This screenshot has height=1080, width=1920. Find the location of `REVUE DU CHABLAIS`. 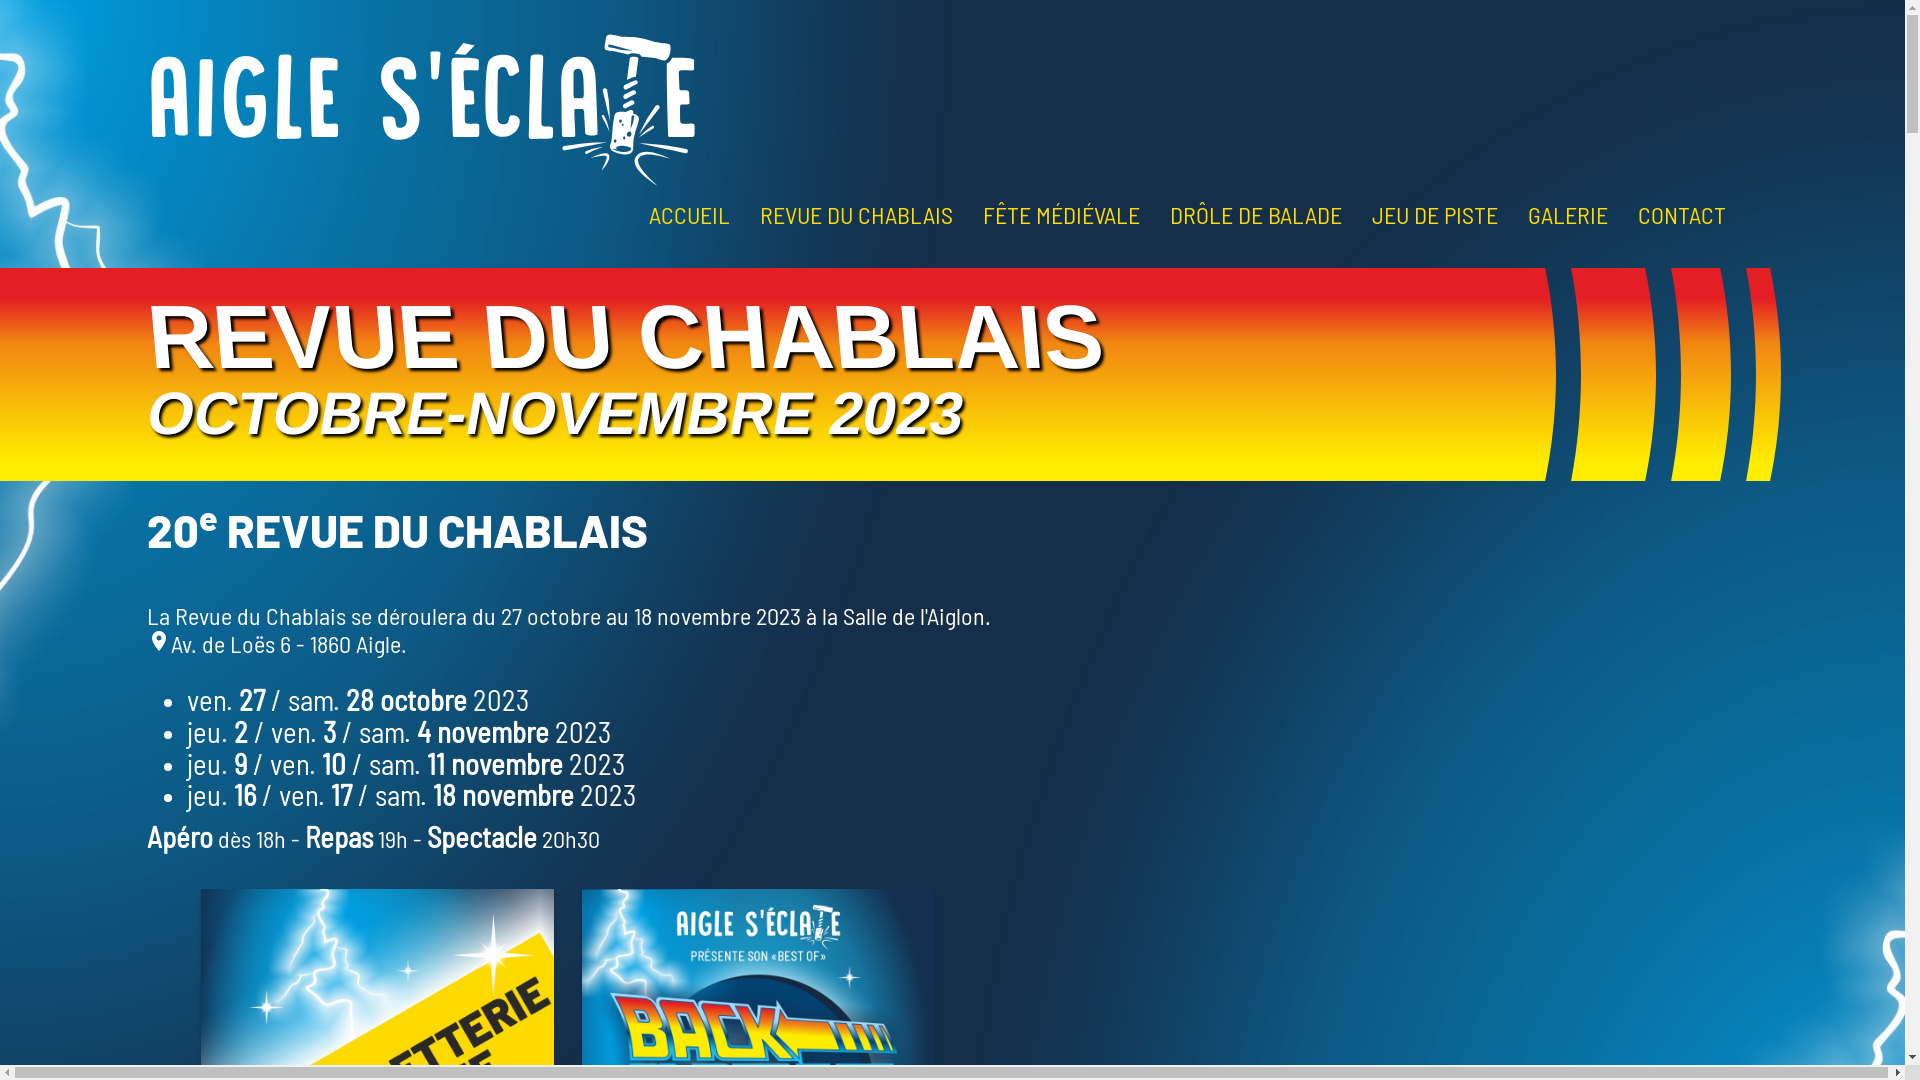

REVUE DU CHABLAIS is located at coordinates (856, 214).